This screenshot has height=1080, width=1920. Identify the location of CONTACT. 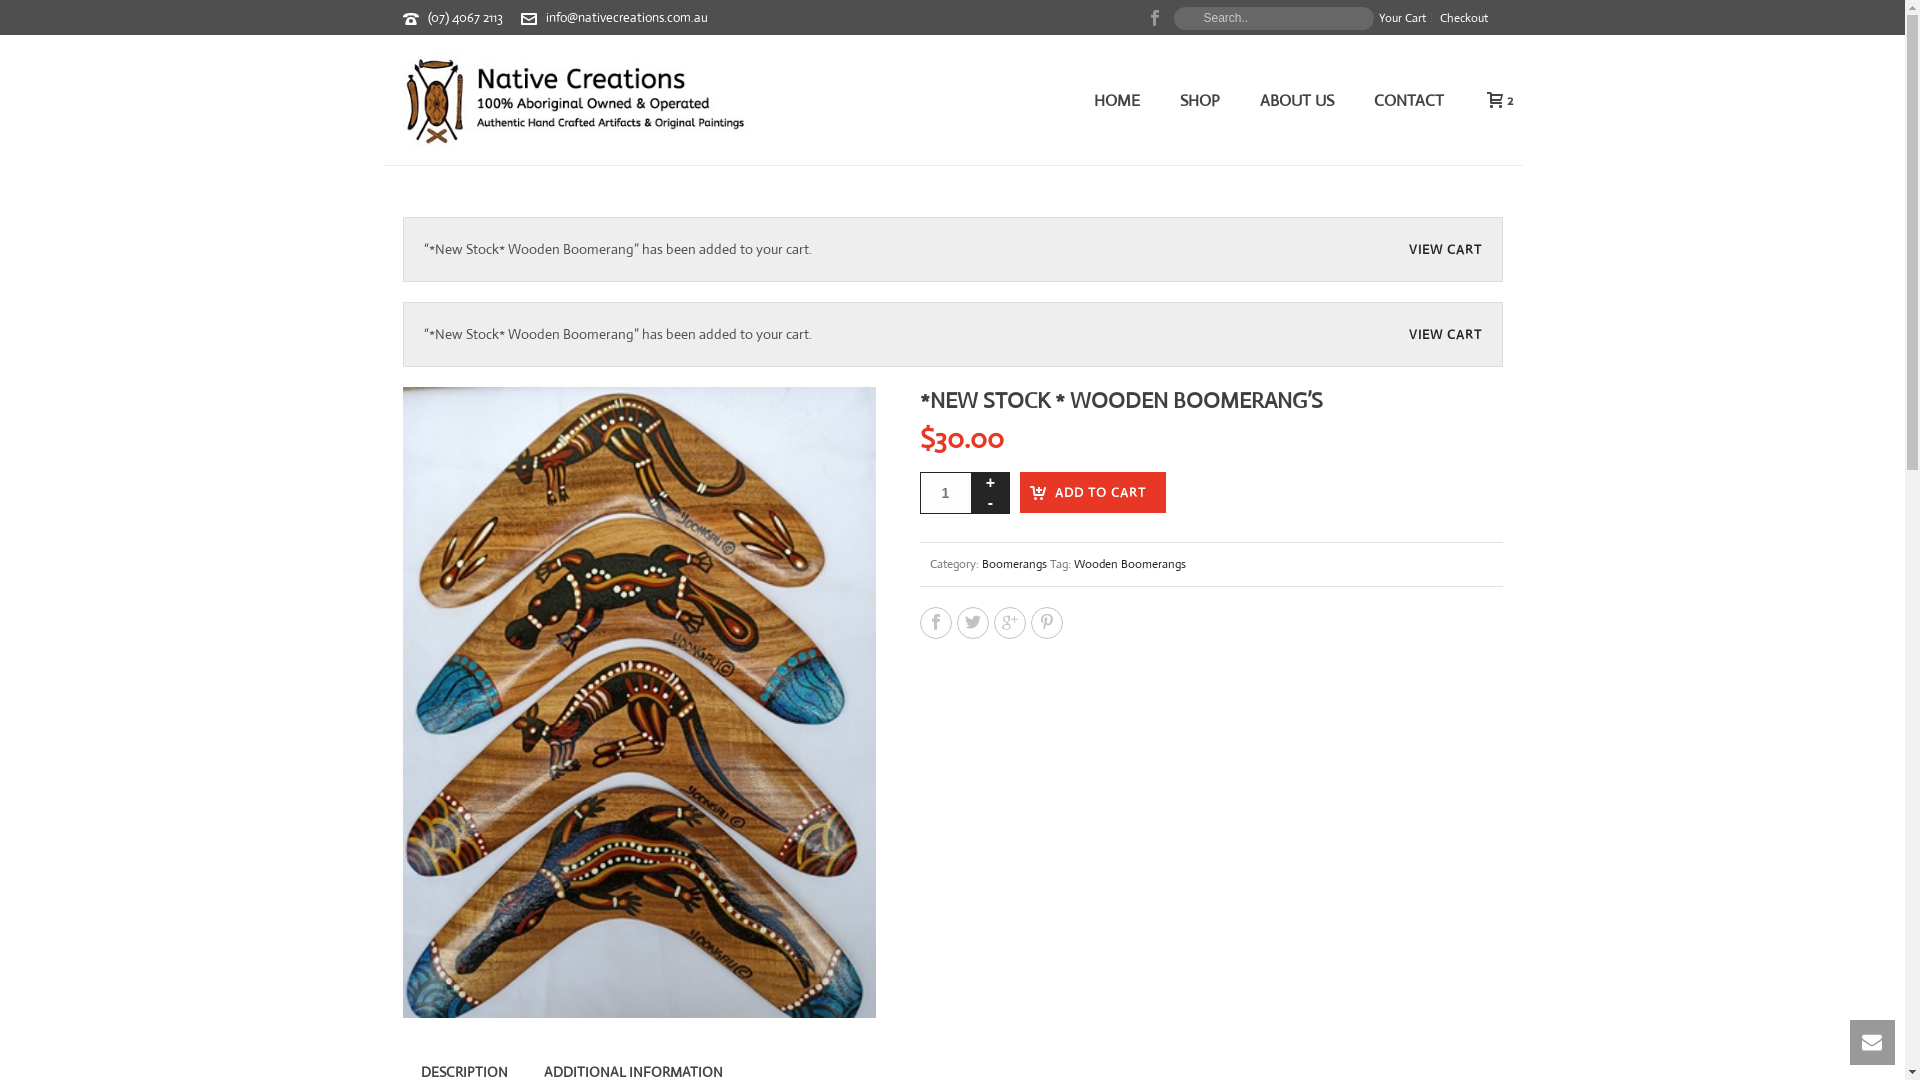
(1409, 101).